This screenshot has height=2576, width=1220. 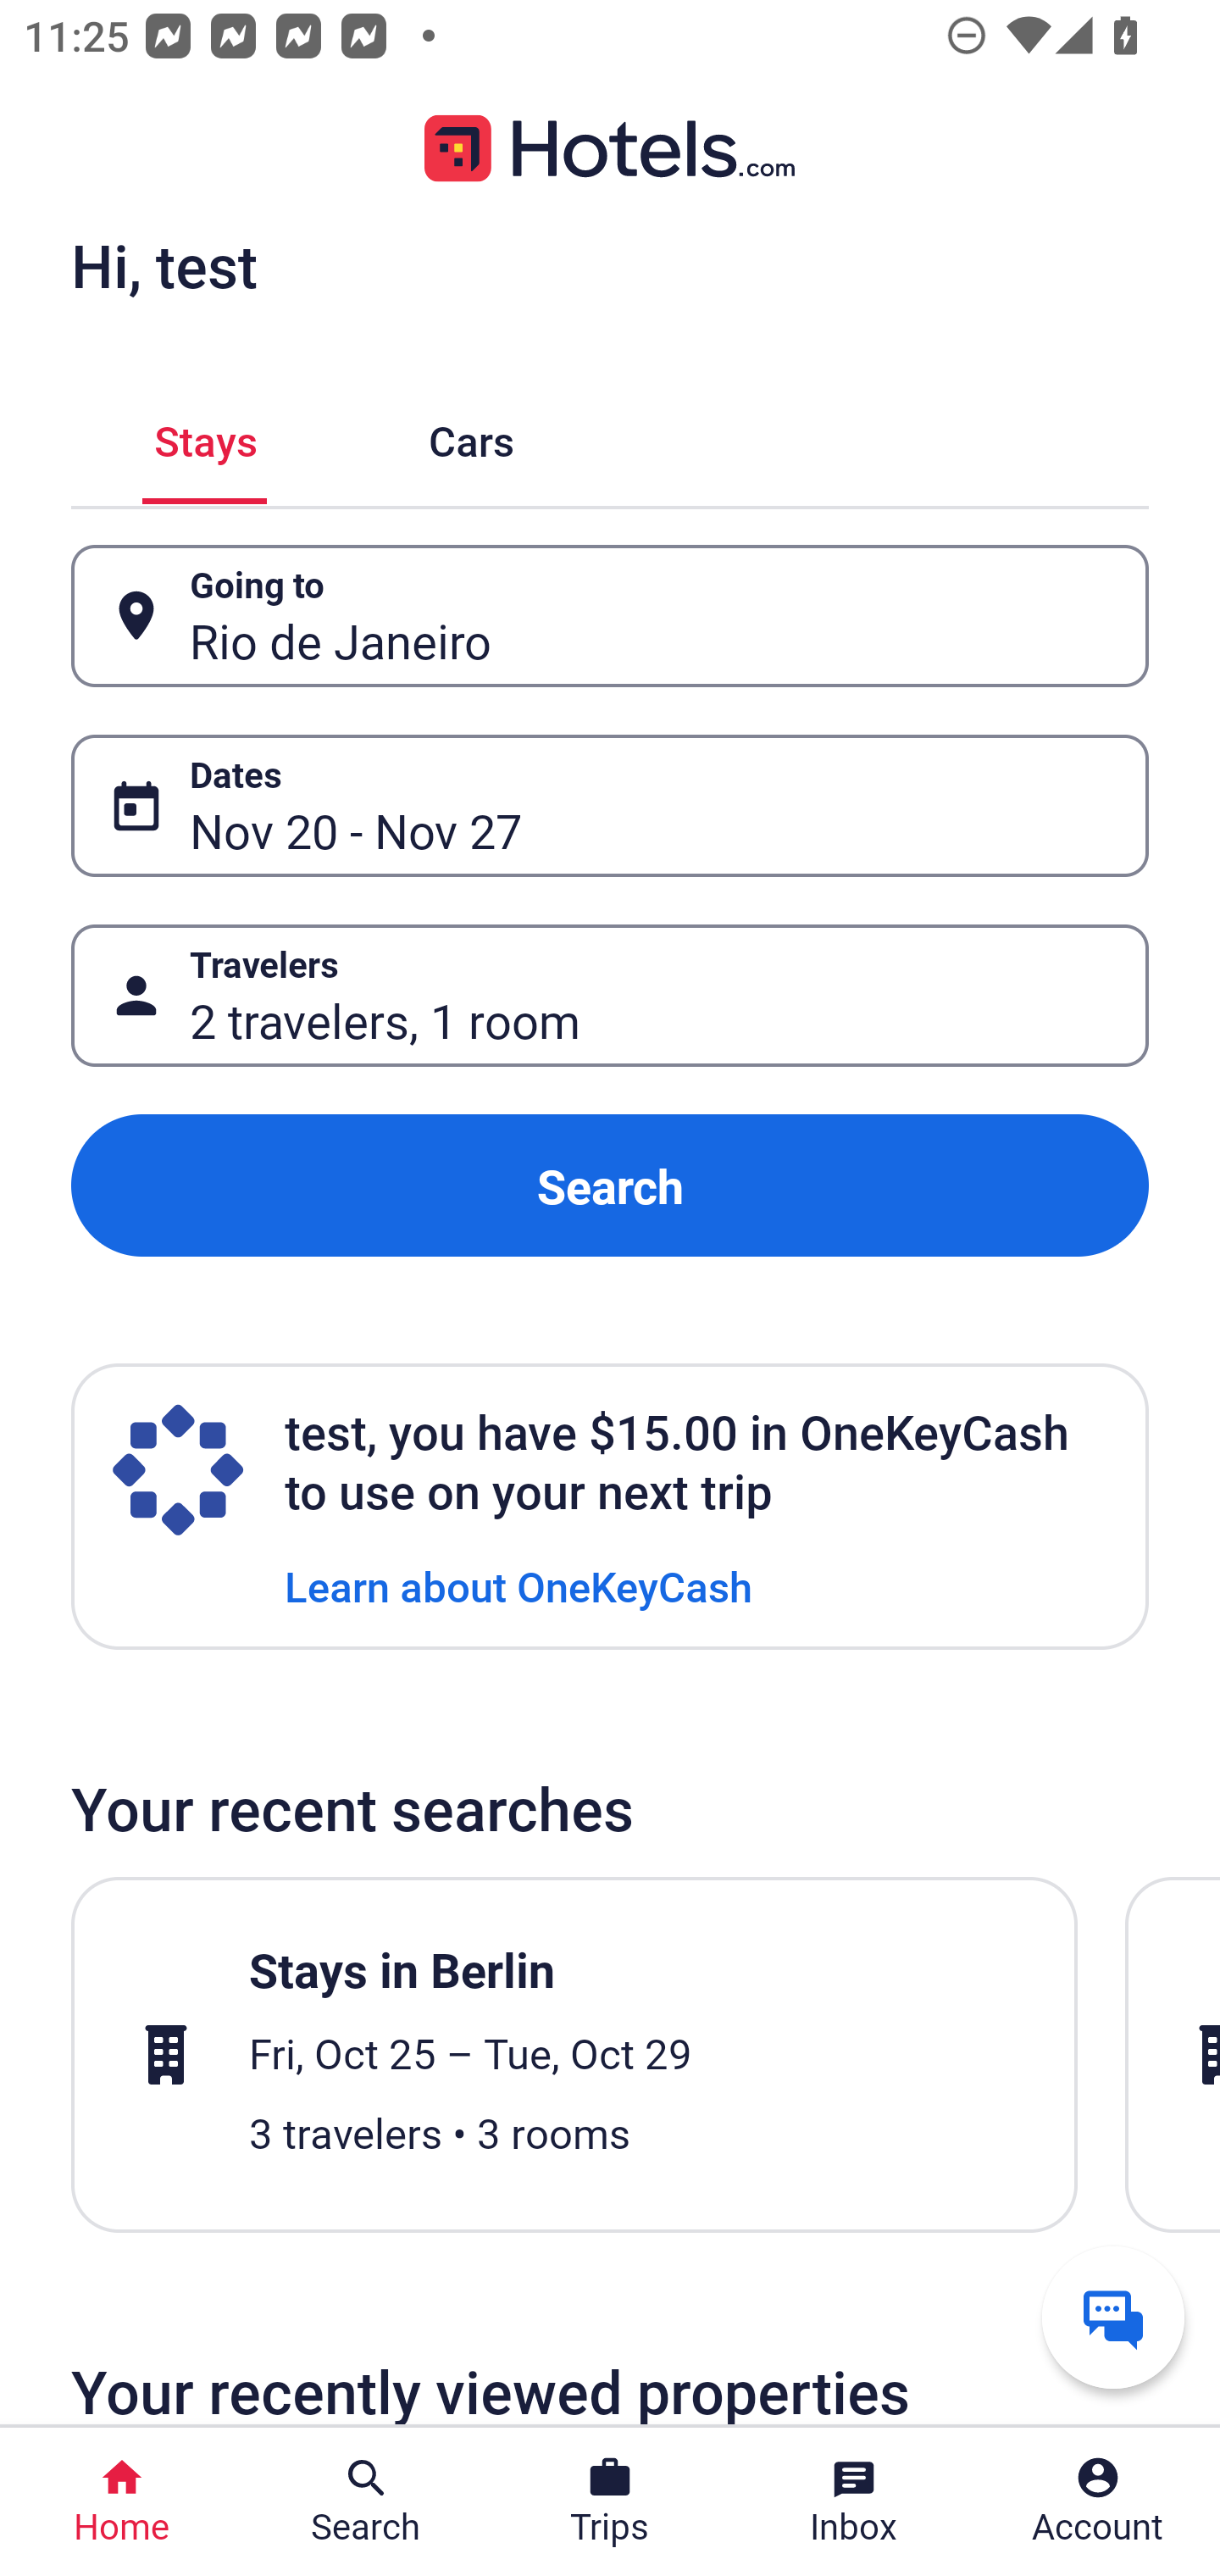 What do you see at coordinates (518, 1585) in the screenshot?
I see `Learn about OneKeyCash Learn about OneKeyCash Link` at bounding box center [518, 1585].